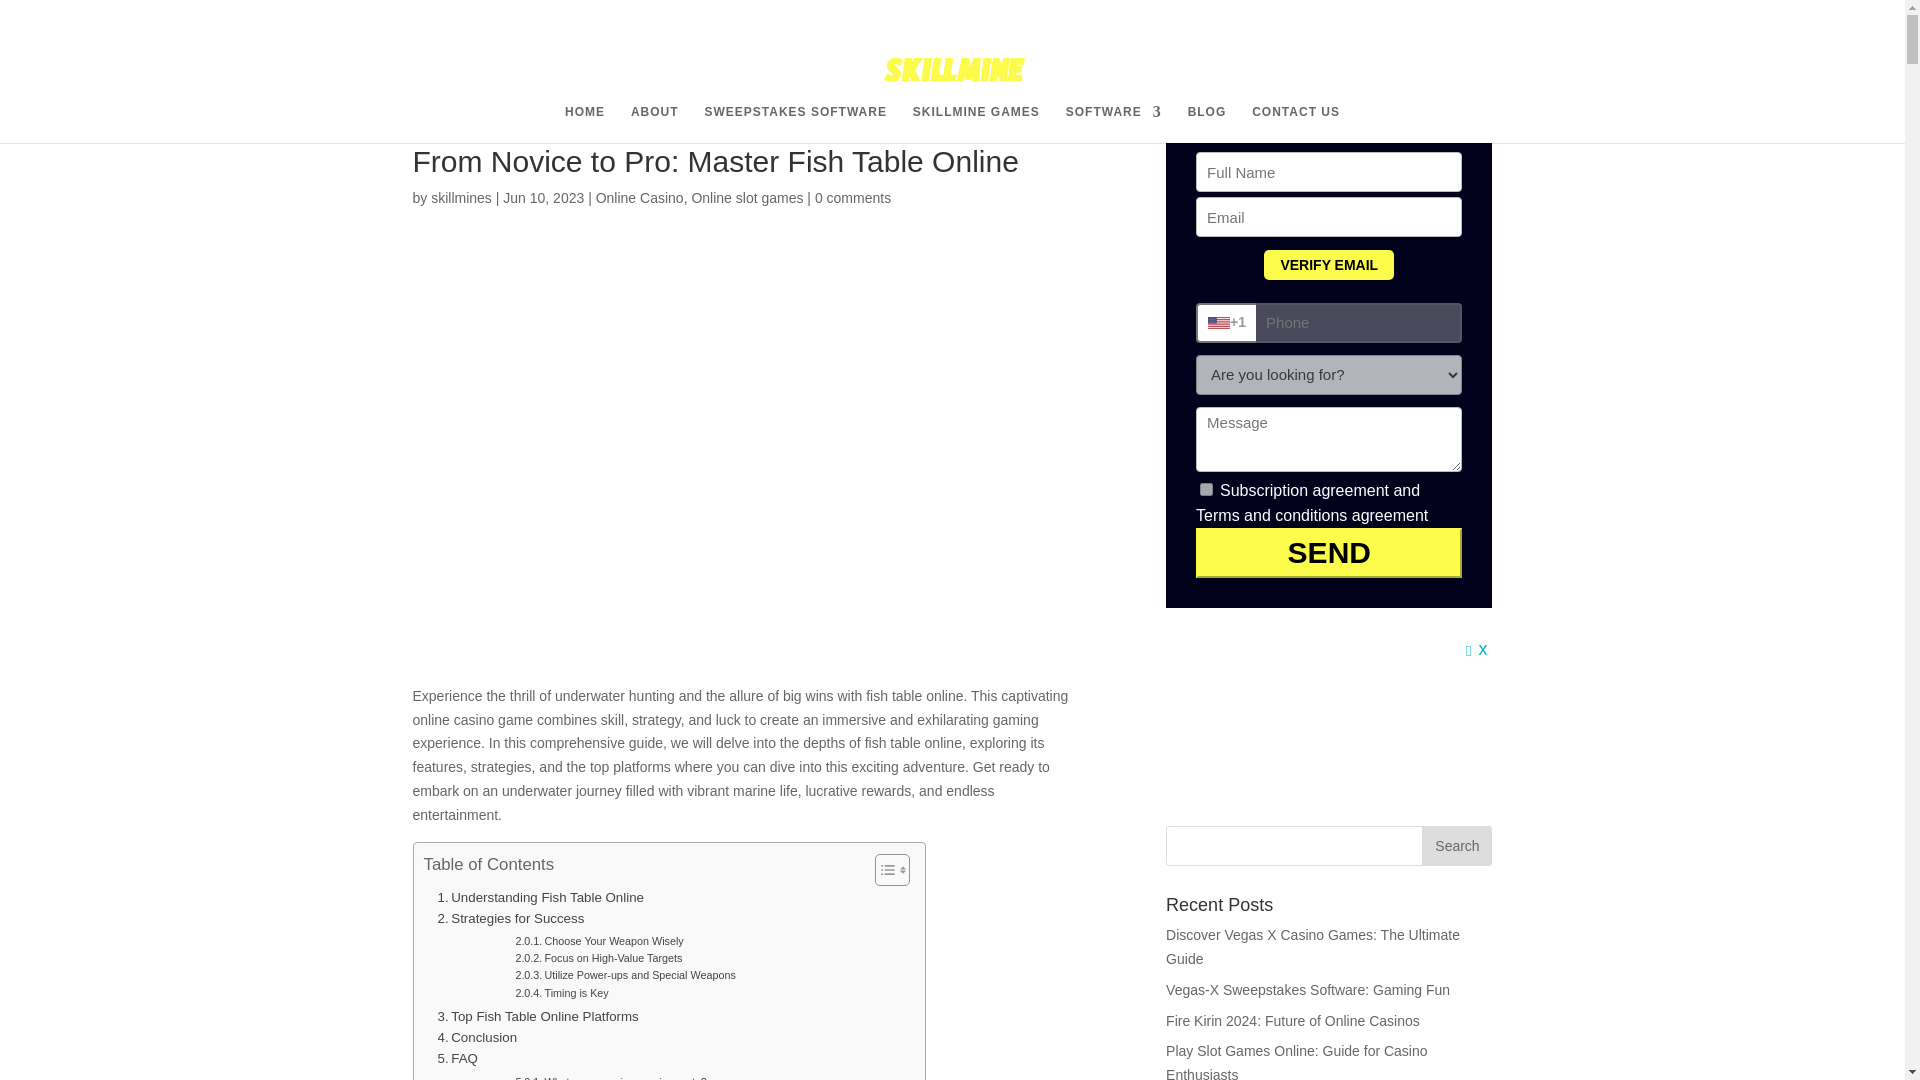 Image resolution: width=1920 pixels, height=1080 pixels. What do you see at coordinates (561, 993) in the screenshot?
I see `Timing is Key` at bounding box center [561, 993].